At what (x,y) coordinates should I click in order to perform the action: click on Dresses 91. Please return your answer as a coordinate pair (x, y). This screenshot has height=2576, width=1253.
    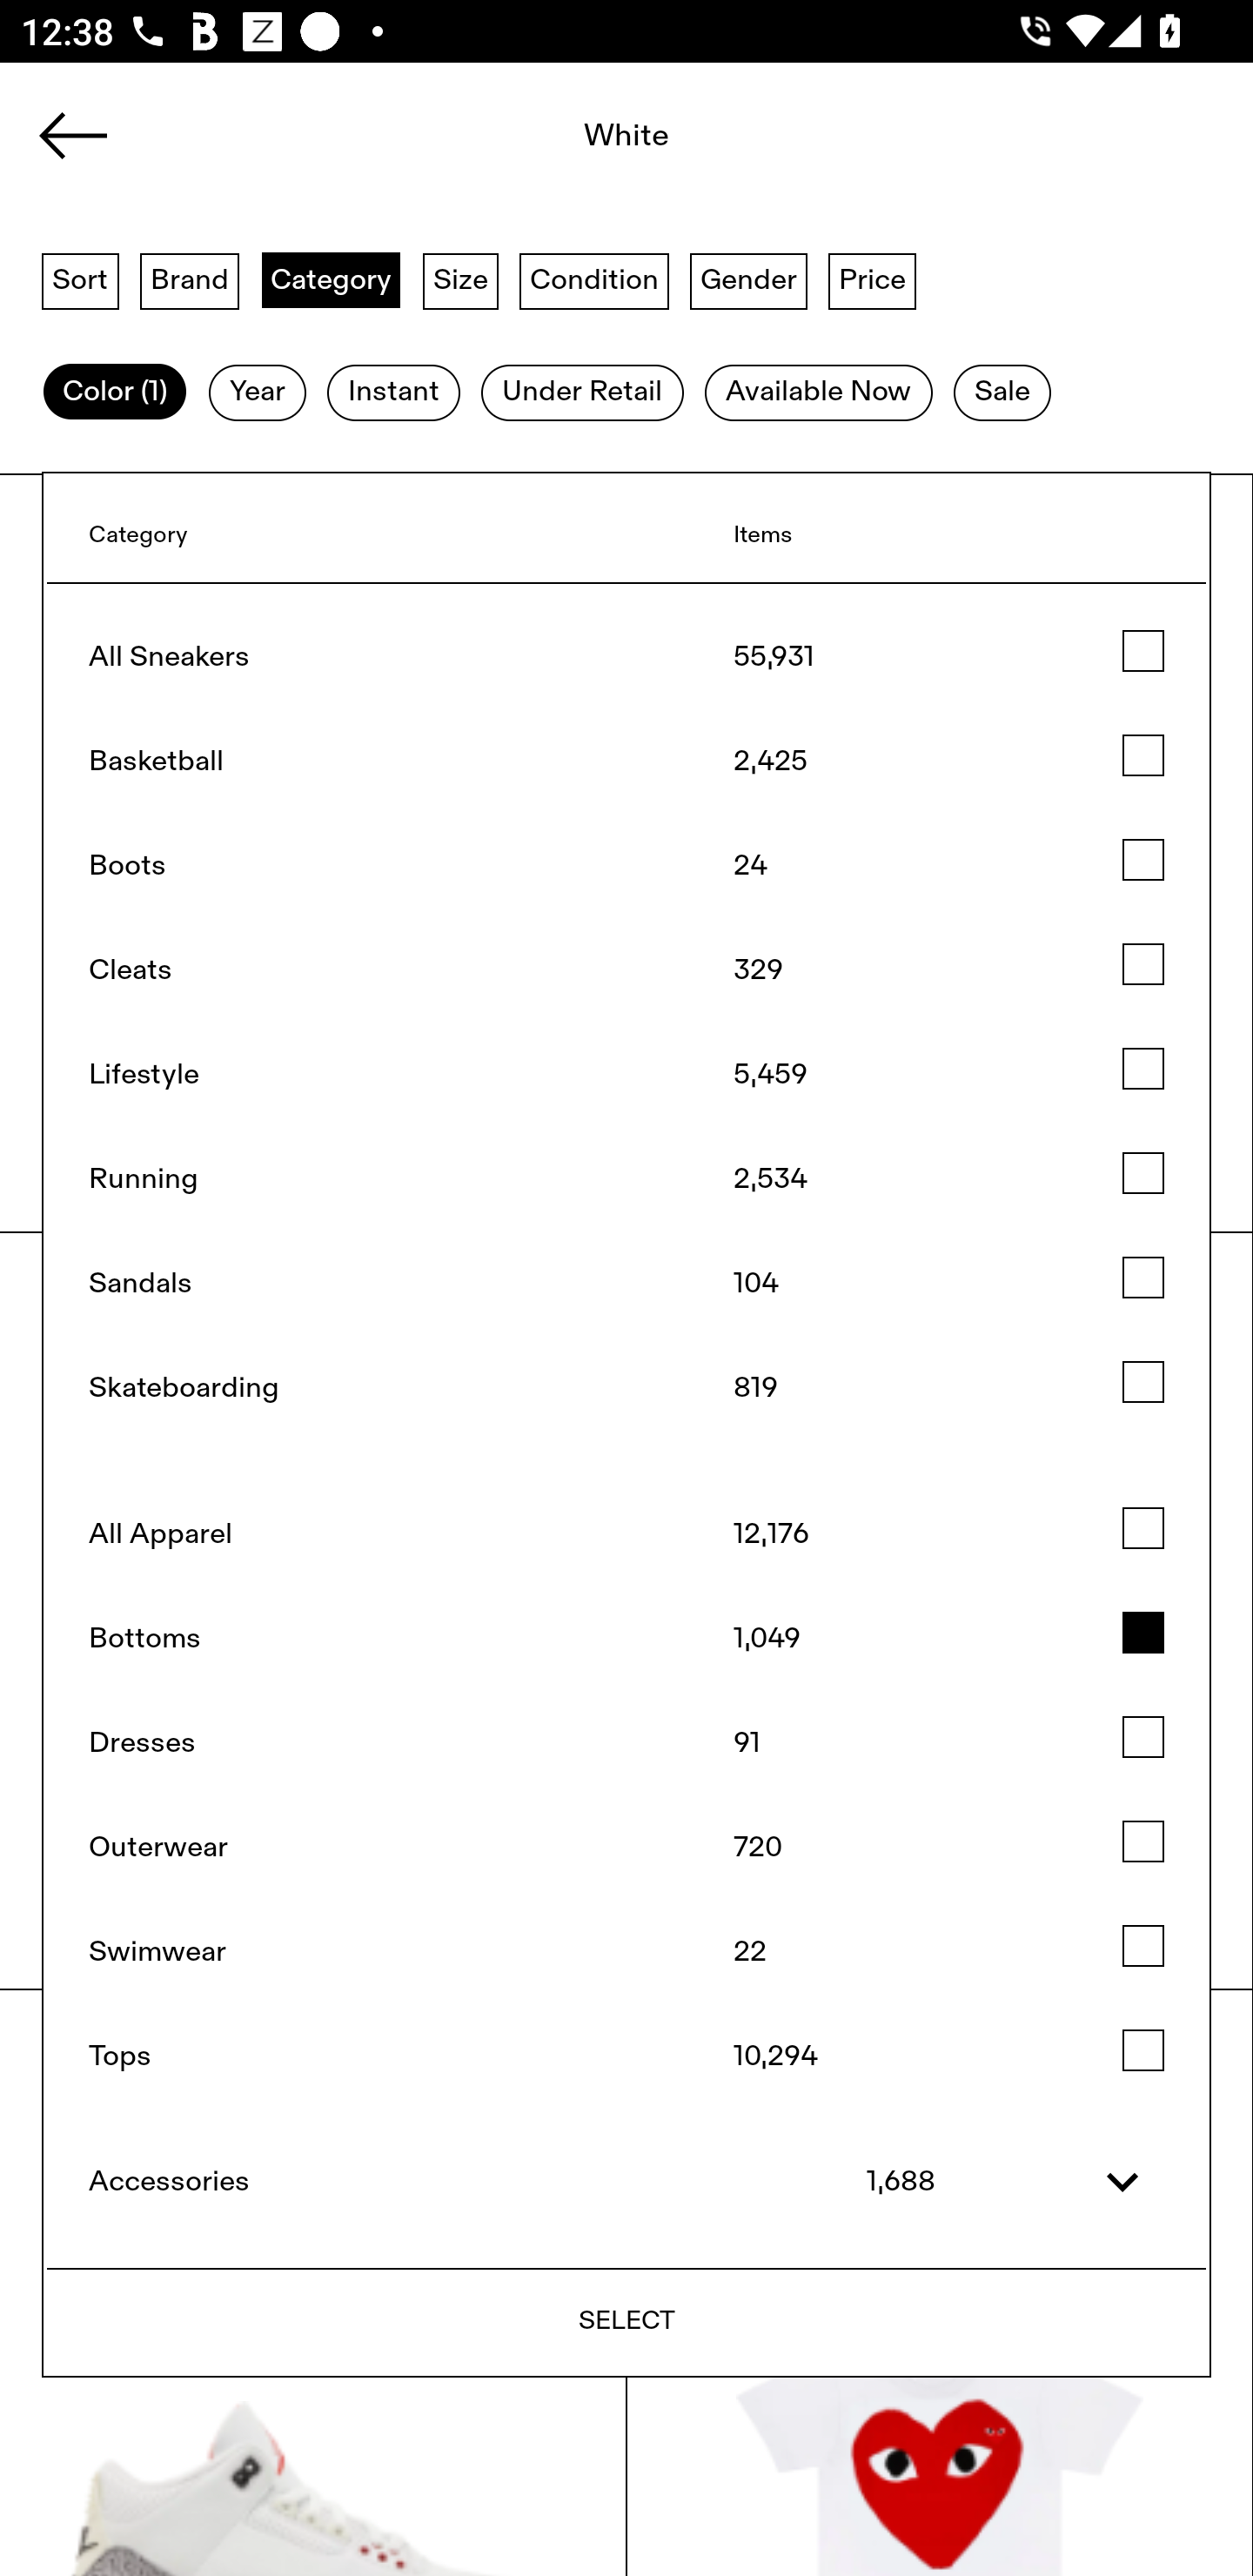
    Looking at the image, I should click on (626, 1742).